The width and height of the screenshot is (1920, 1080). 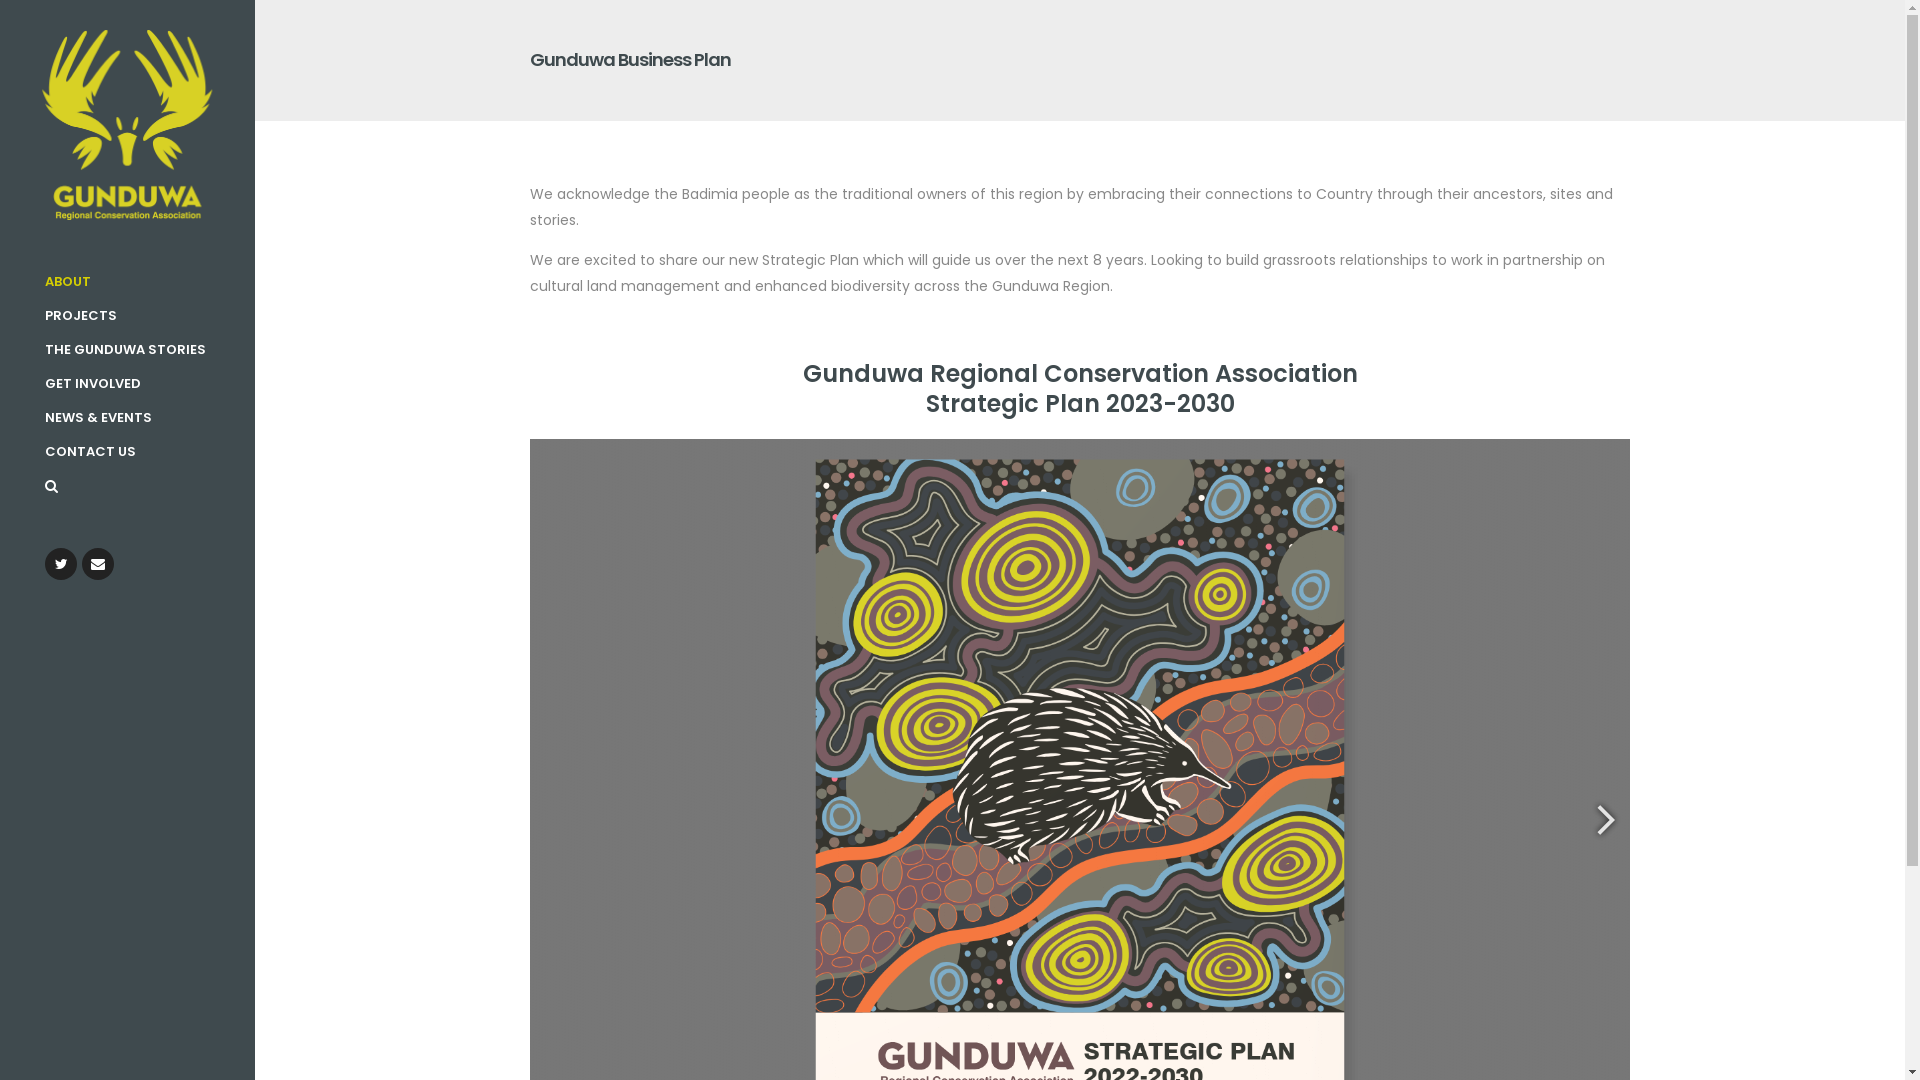 What do you see at coordinates (150, 452) in the screenshot?
I see `CONTACT US` at bounding box center [150, 452].